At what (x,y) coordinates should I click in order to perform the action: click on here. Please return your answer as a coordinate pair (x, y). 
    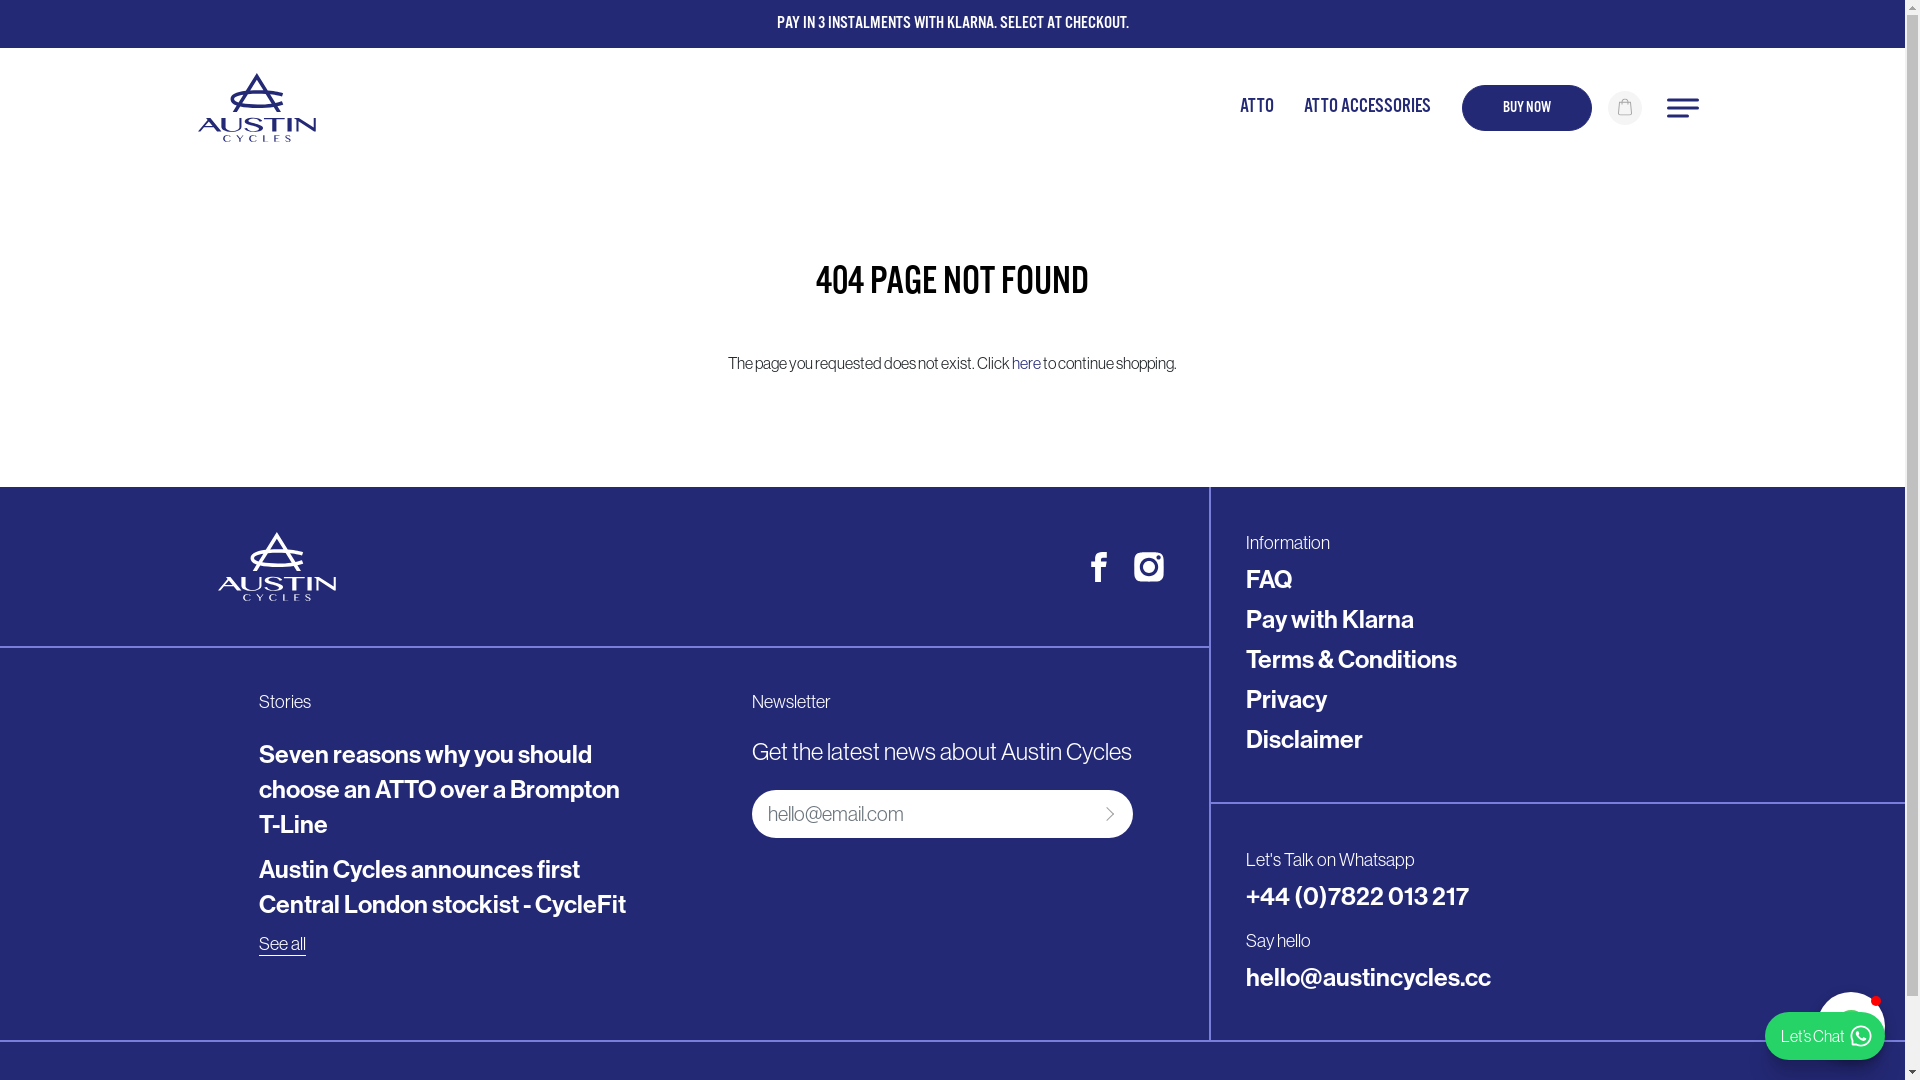
    Looking at the image, I should click on (1026, 363).